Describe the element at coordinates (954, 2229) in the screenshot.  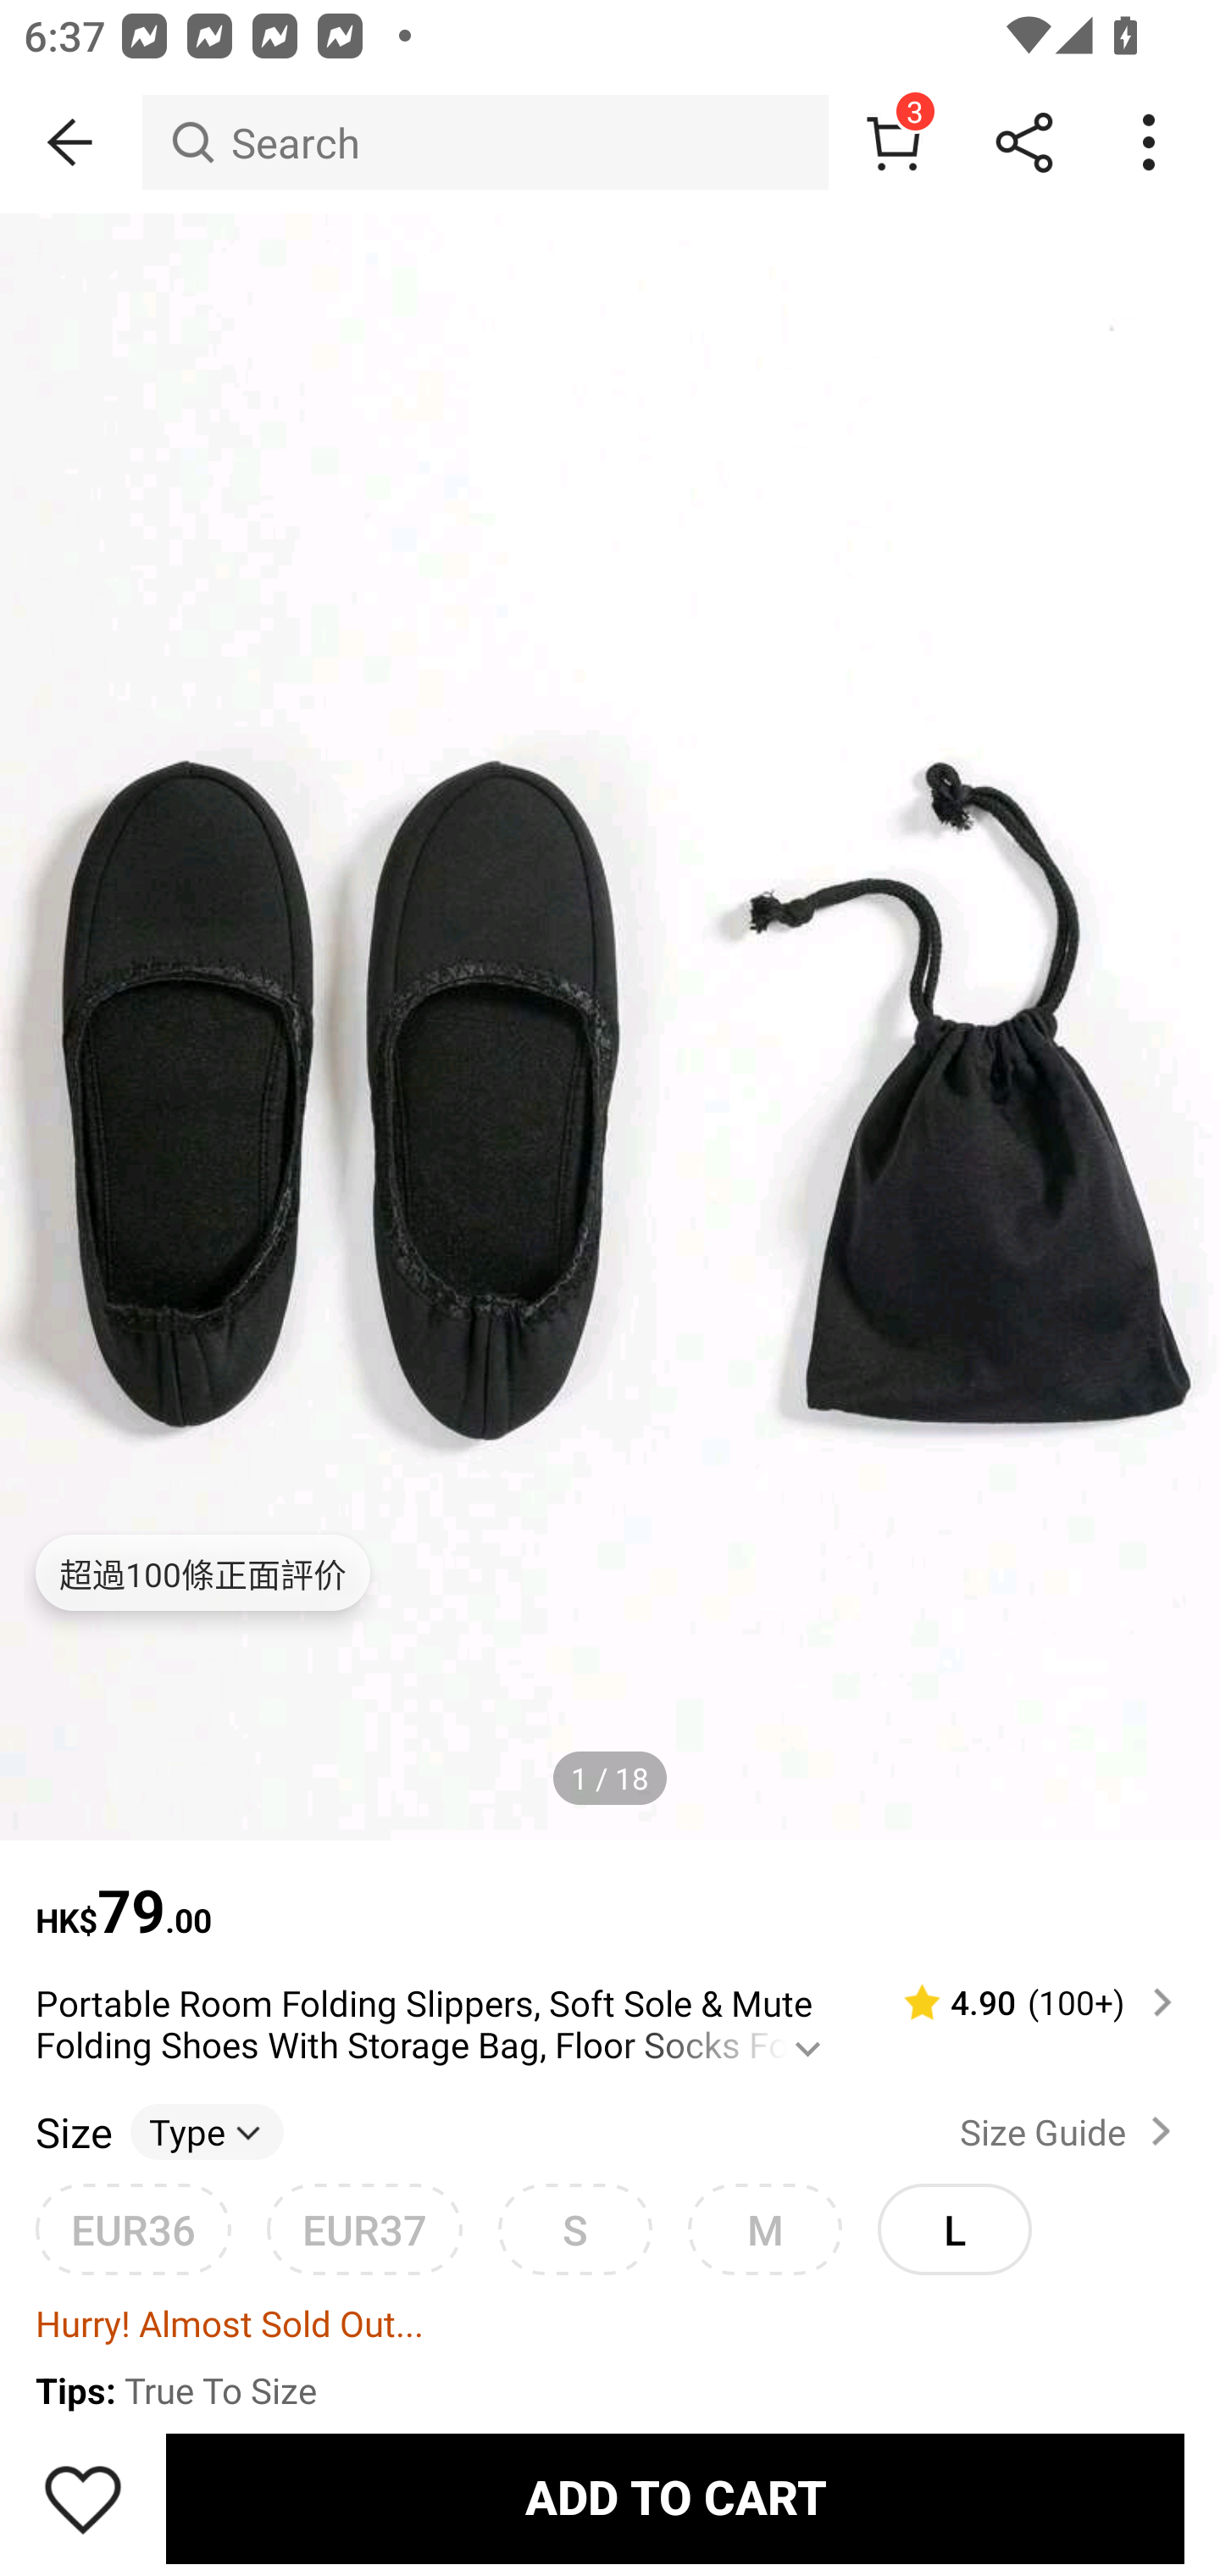
I see `L Lunselected option` at that location.